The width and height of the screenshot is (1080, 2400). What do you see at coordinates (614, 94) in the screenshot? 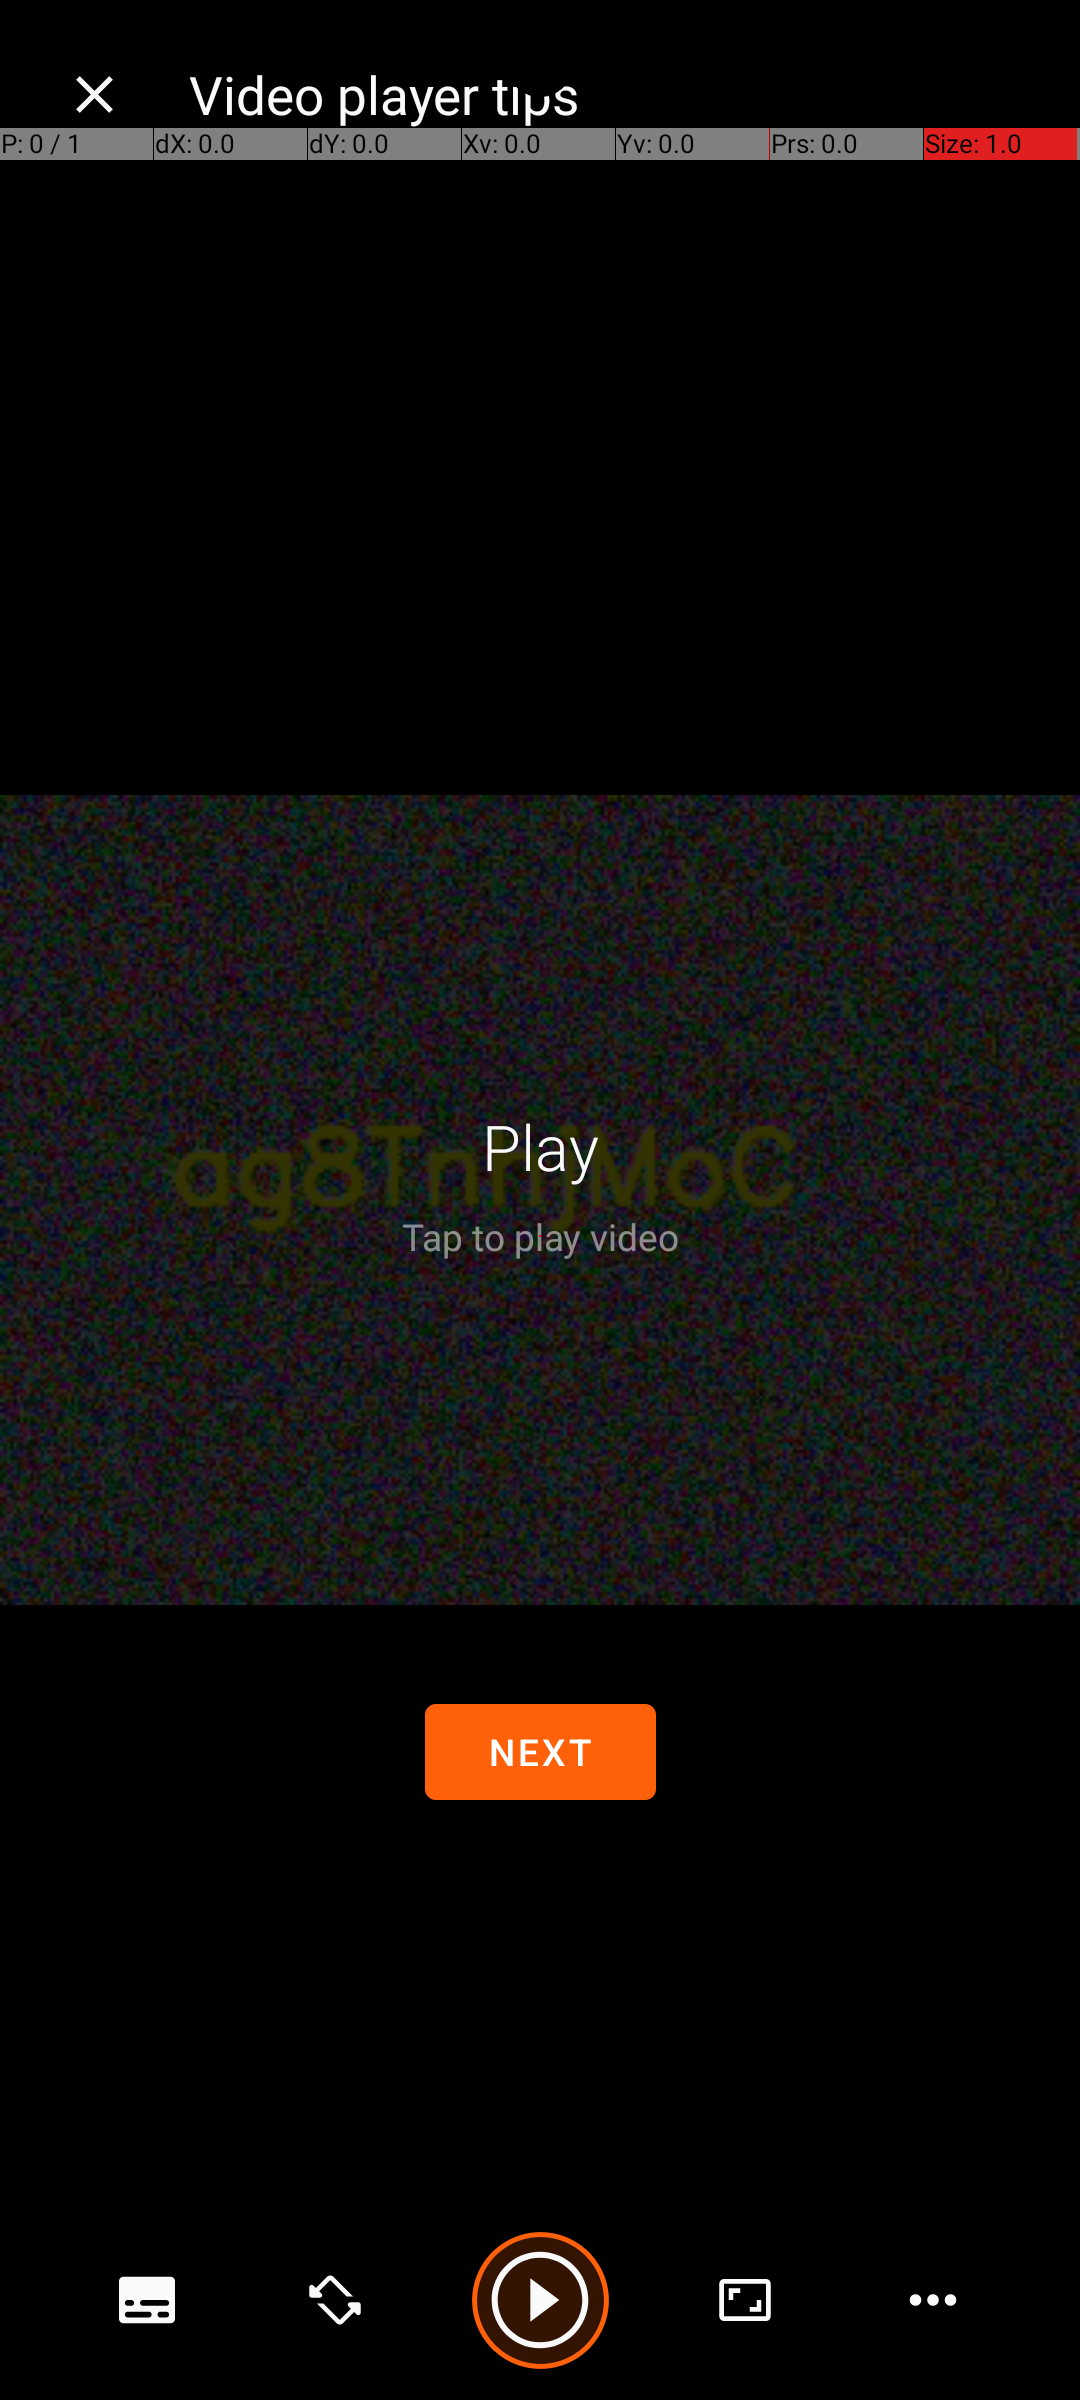
I see `Video player tips` at bounding box center [614, 94].